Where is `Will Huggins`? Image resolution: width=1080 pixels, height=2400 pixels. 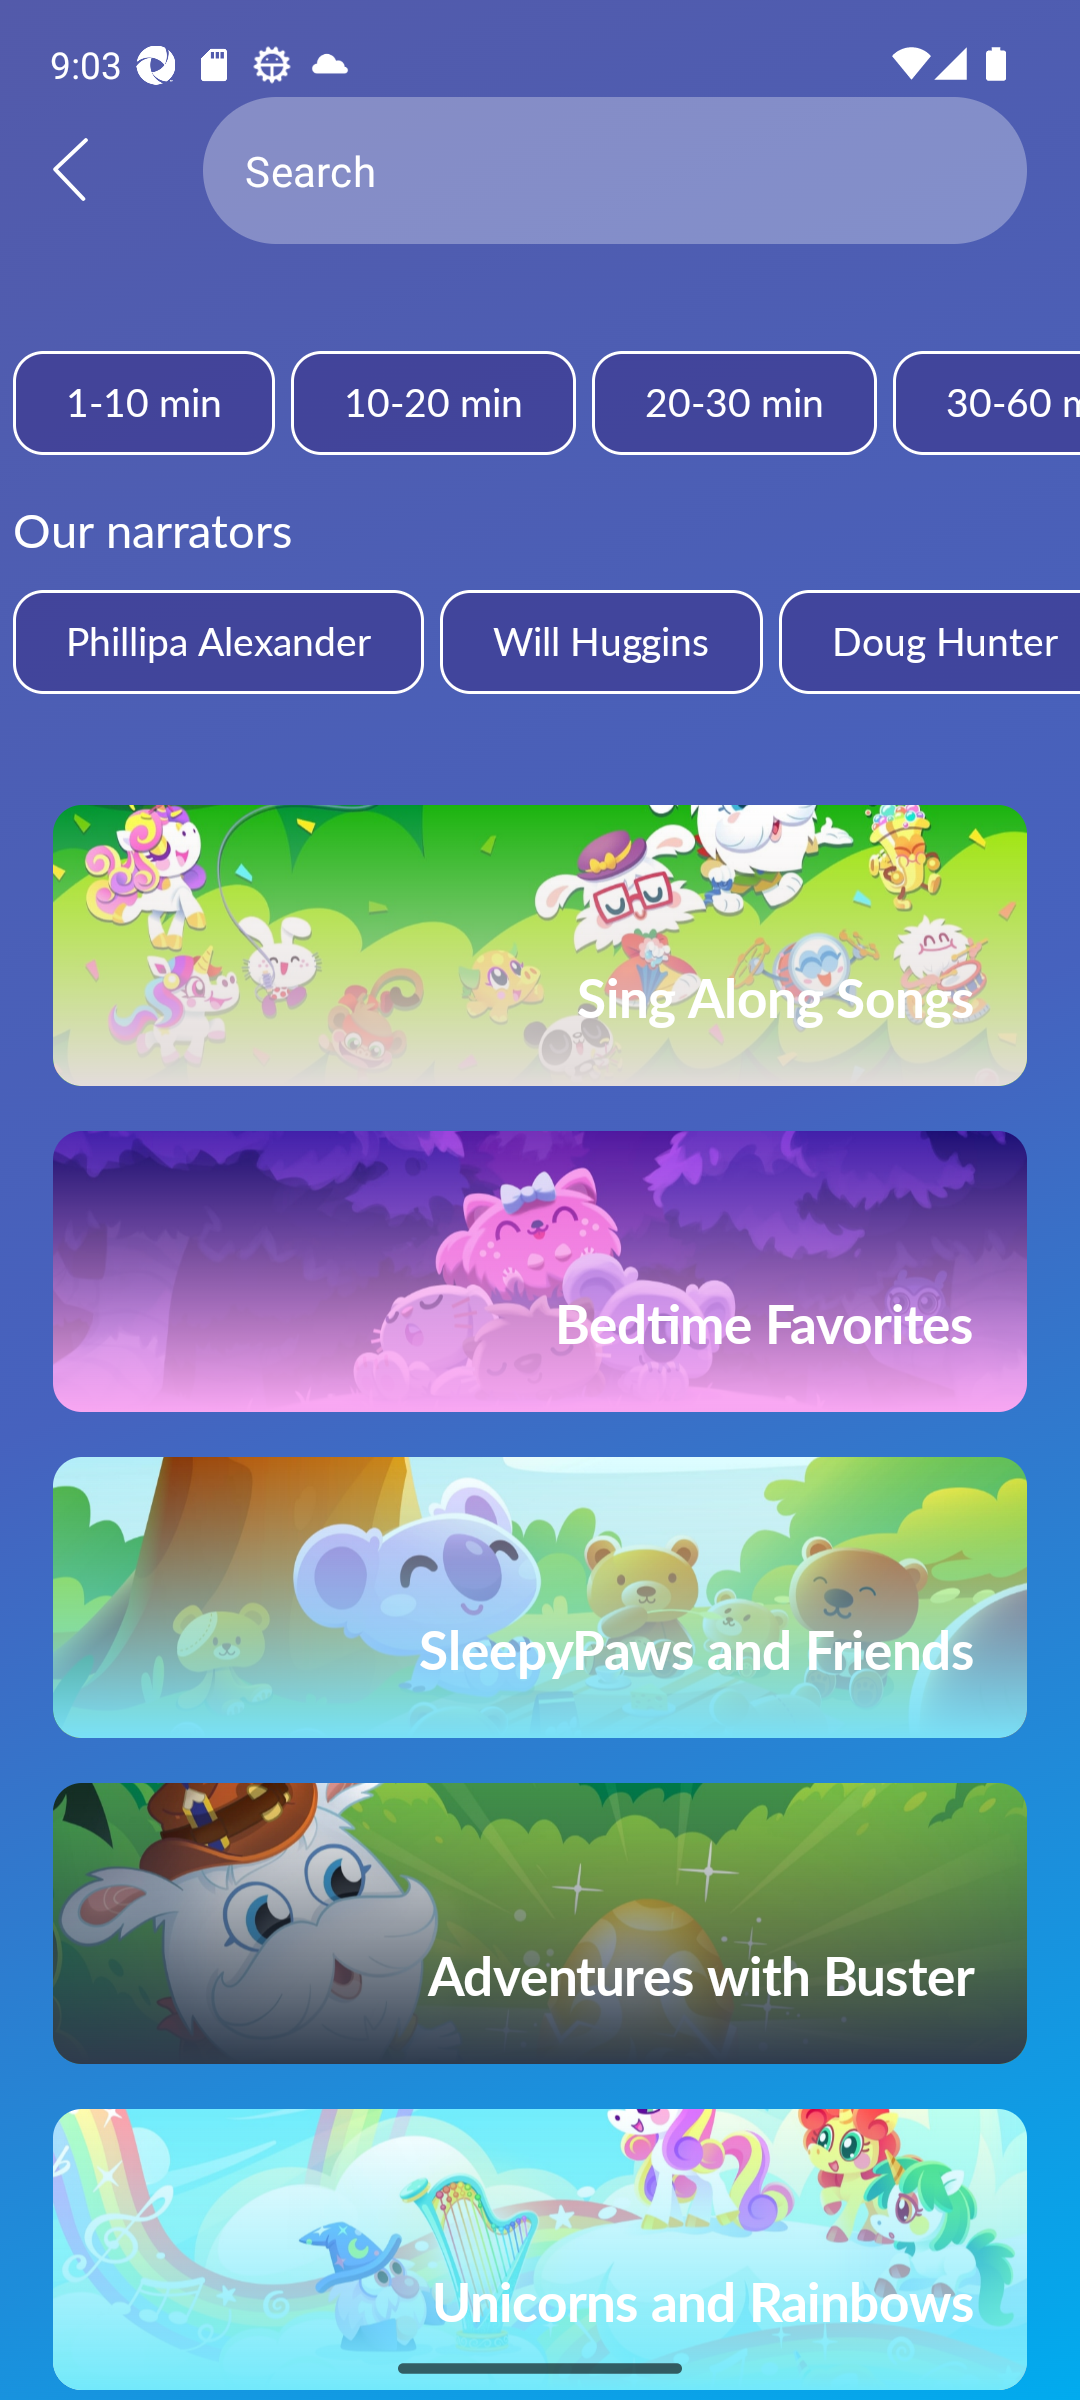 Will Huggins is located at coordinates (600, 642).